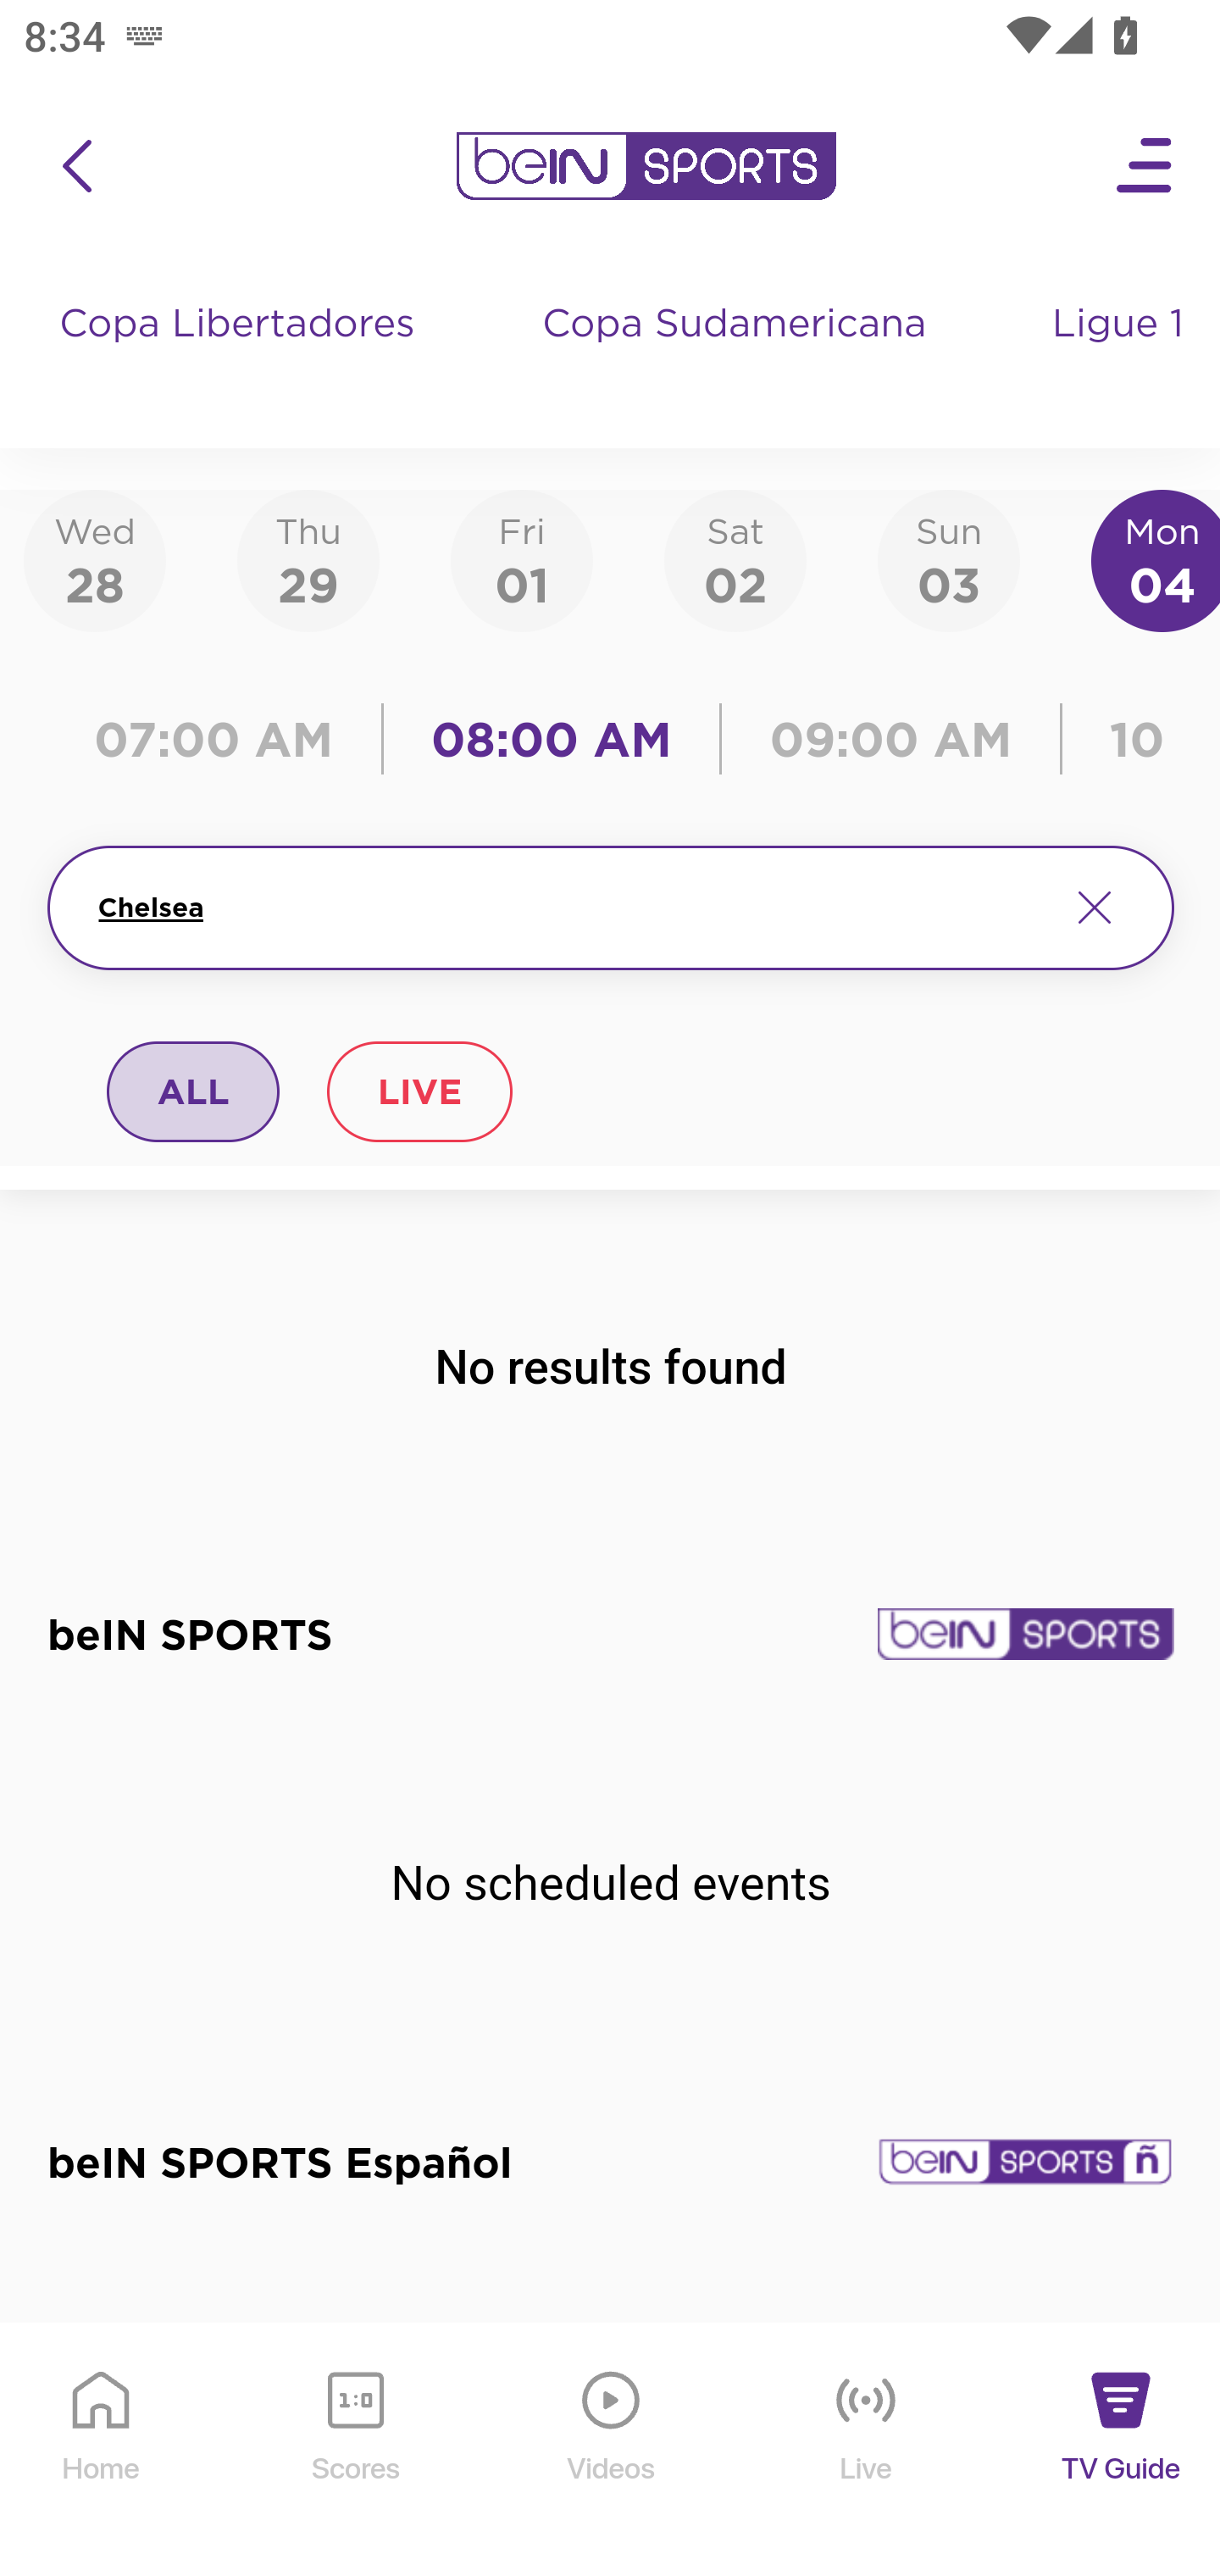  I want to click on Videos Videos Icon Videos, so click(612, 2451).